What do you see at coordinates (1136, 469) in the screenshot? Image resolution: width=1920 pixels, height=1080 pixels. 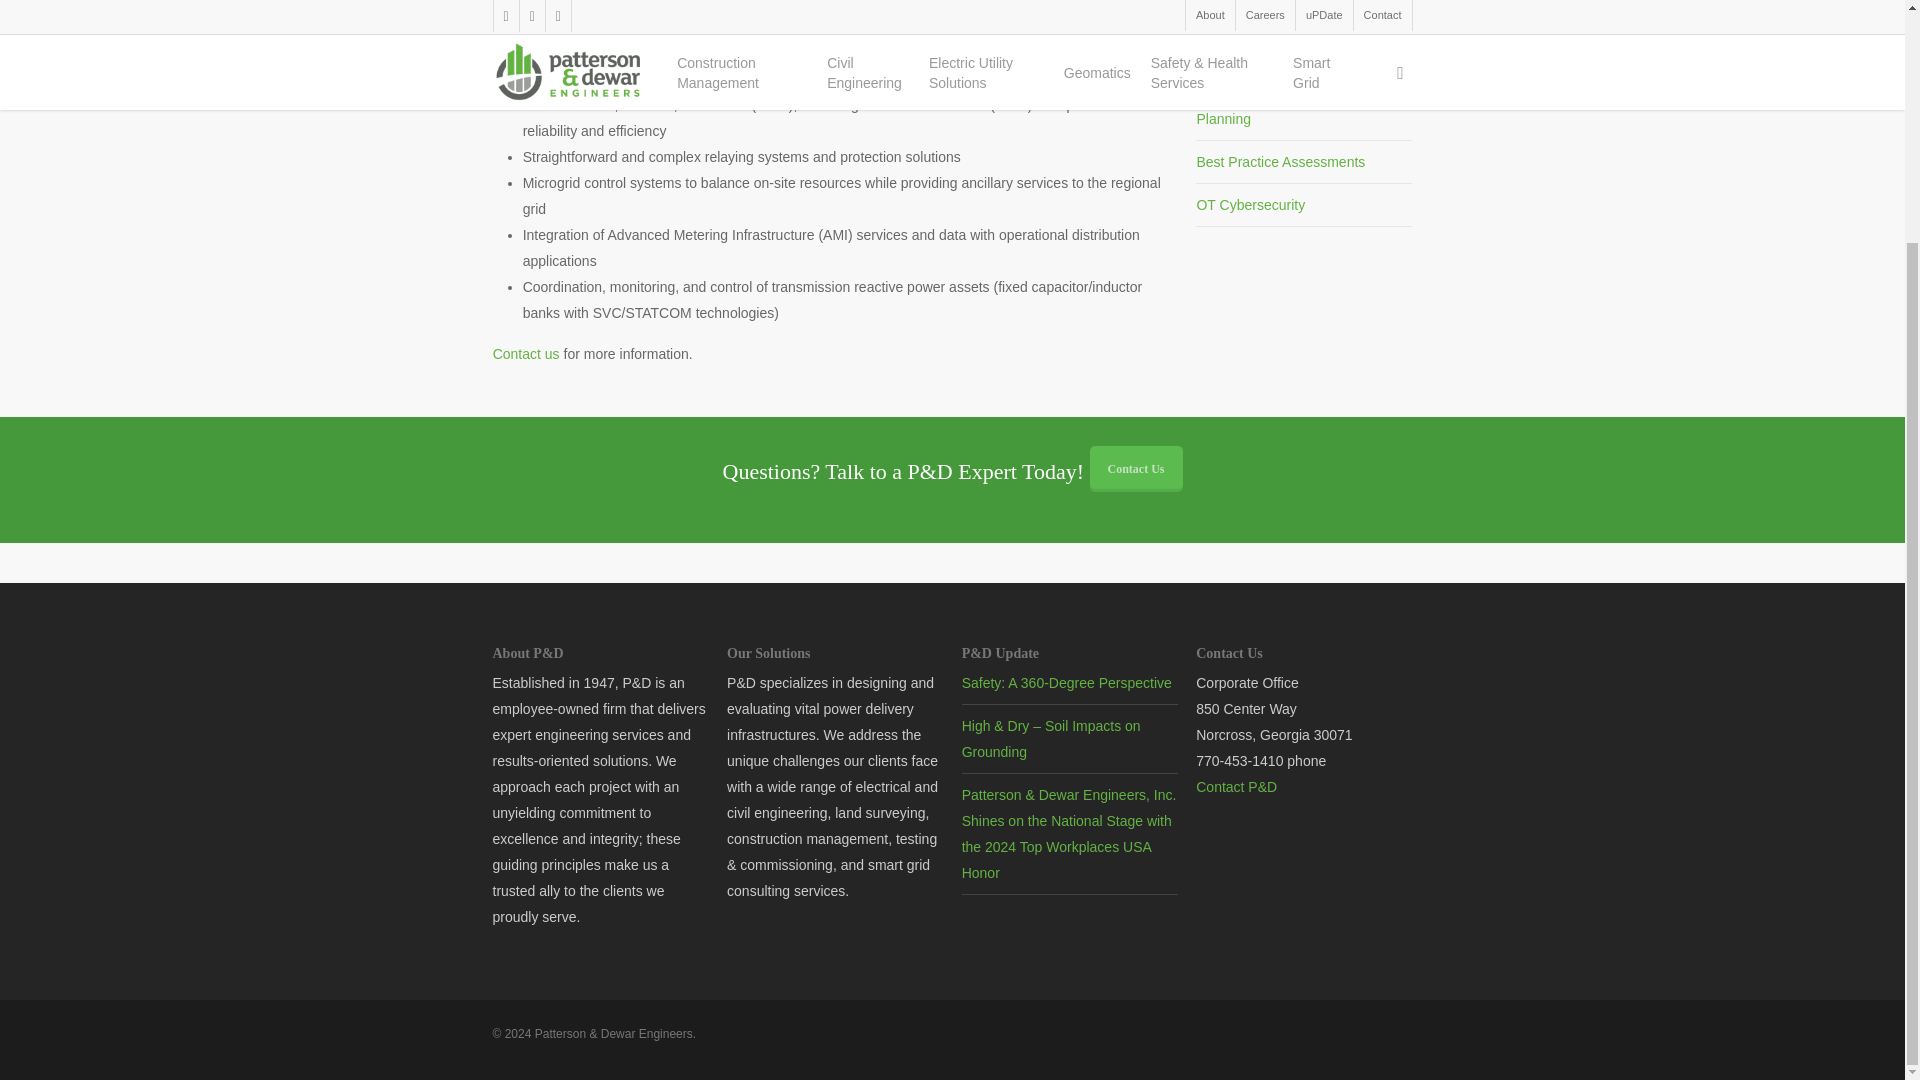 I see `Contact Us` at bounding box center [1136, 469].